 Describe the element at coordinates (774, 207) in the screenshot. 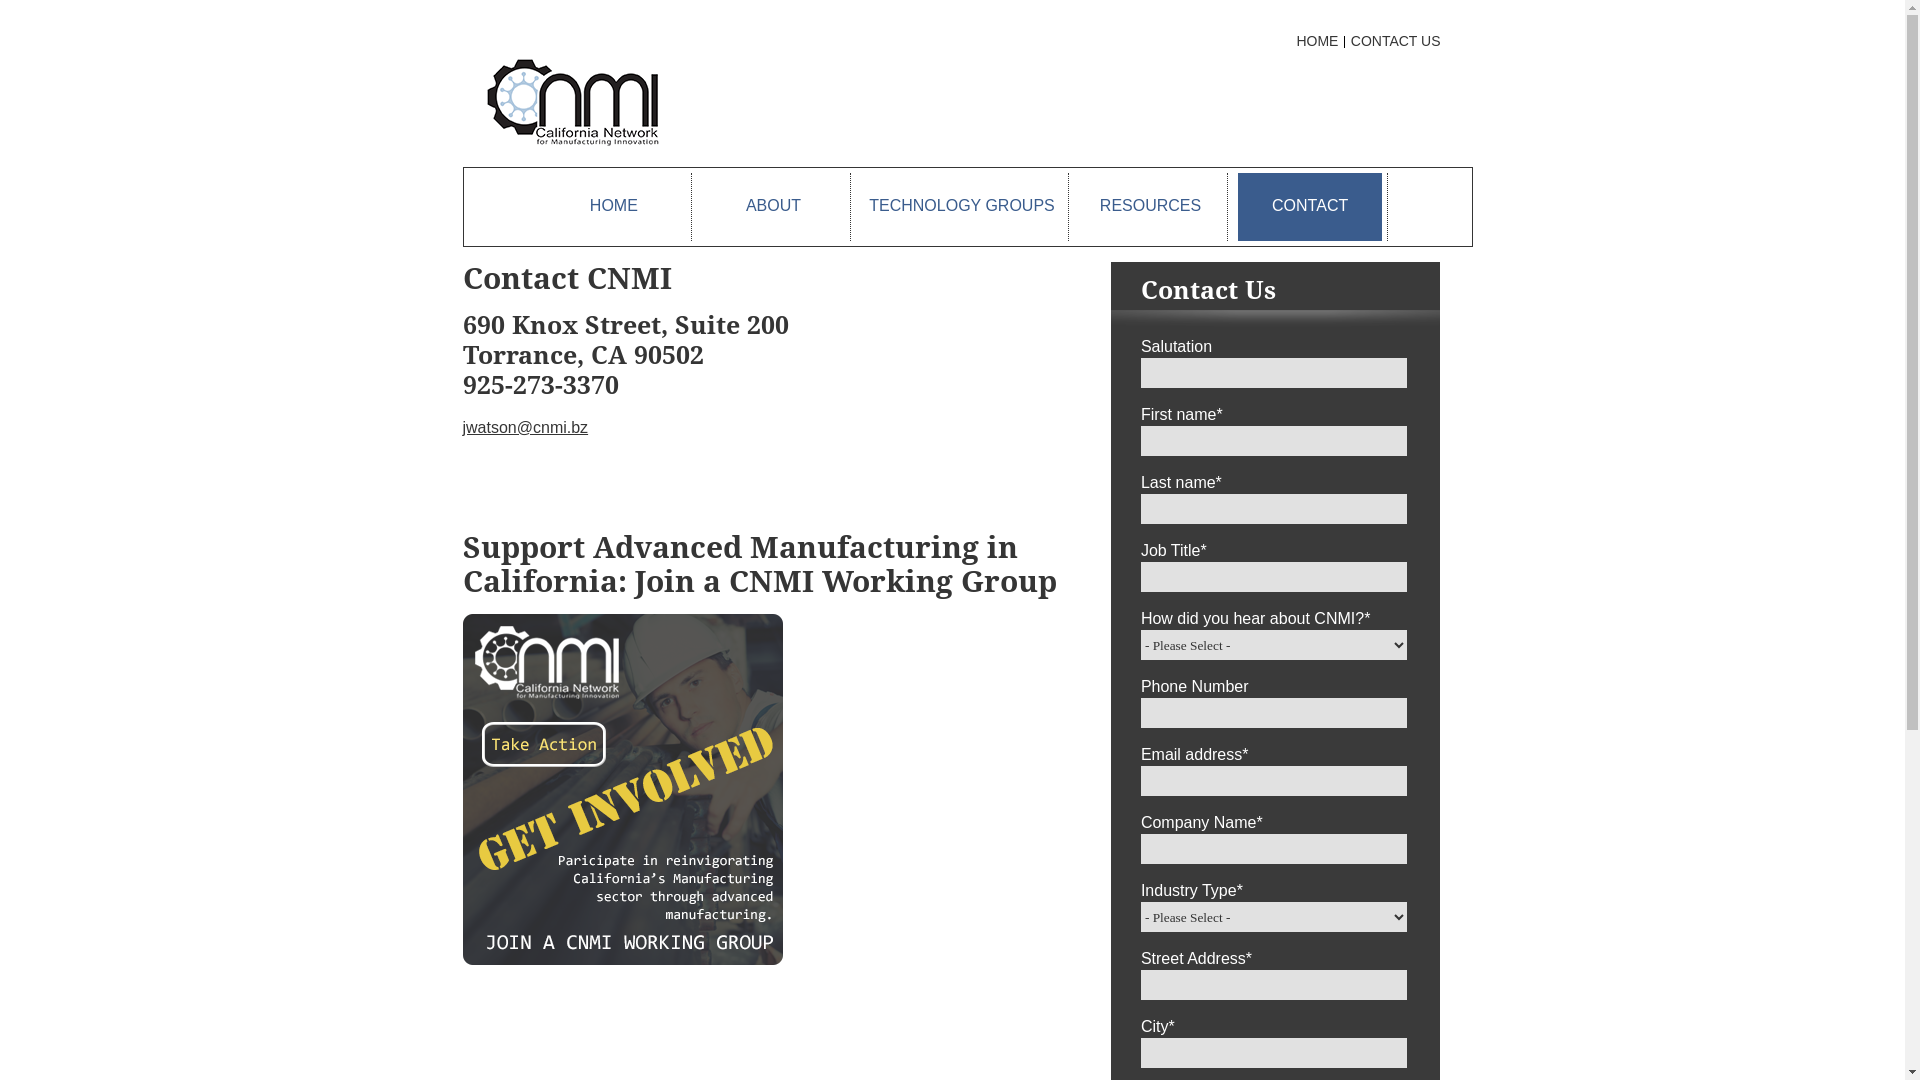

I see `ABOUT` at that location.